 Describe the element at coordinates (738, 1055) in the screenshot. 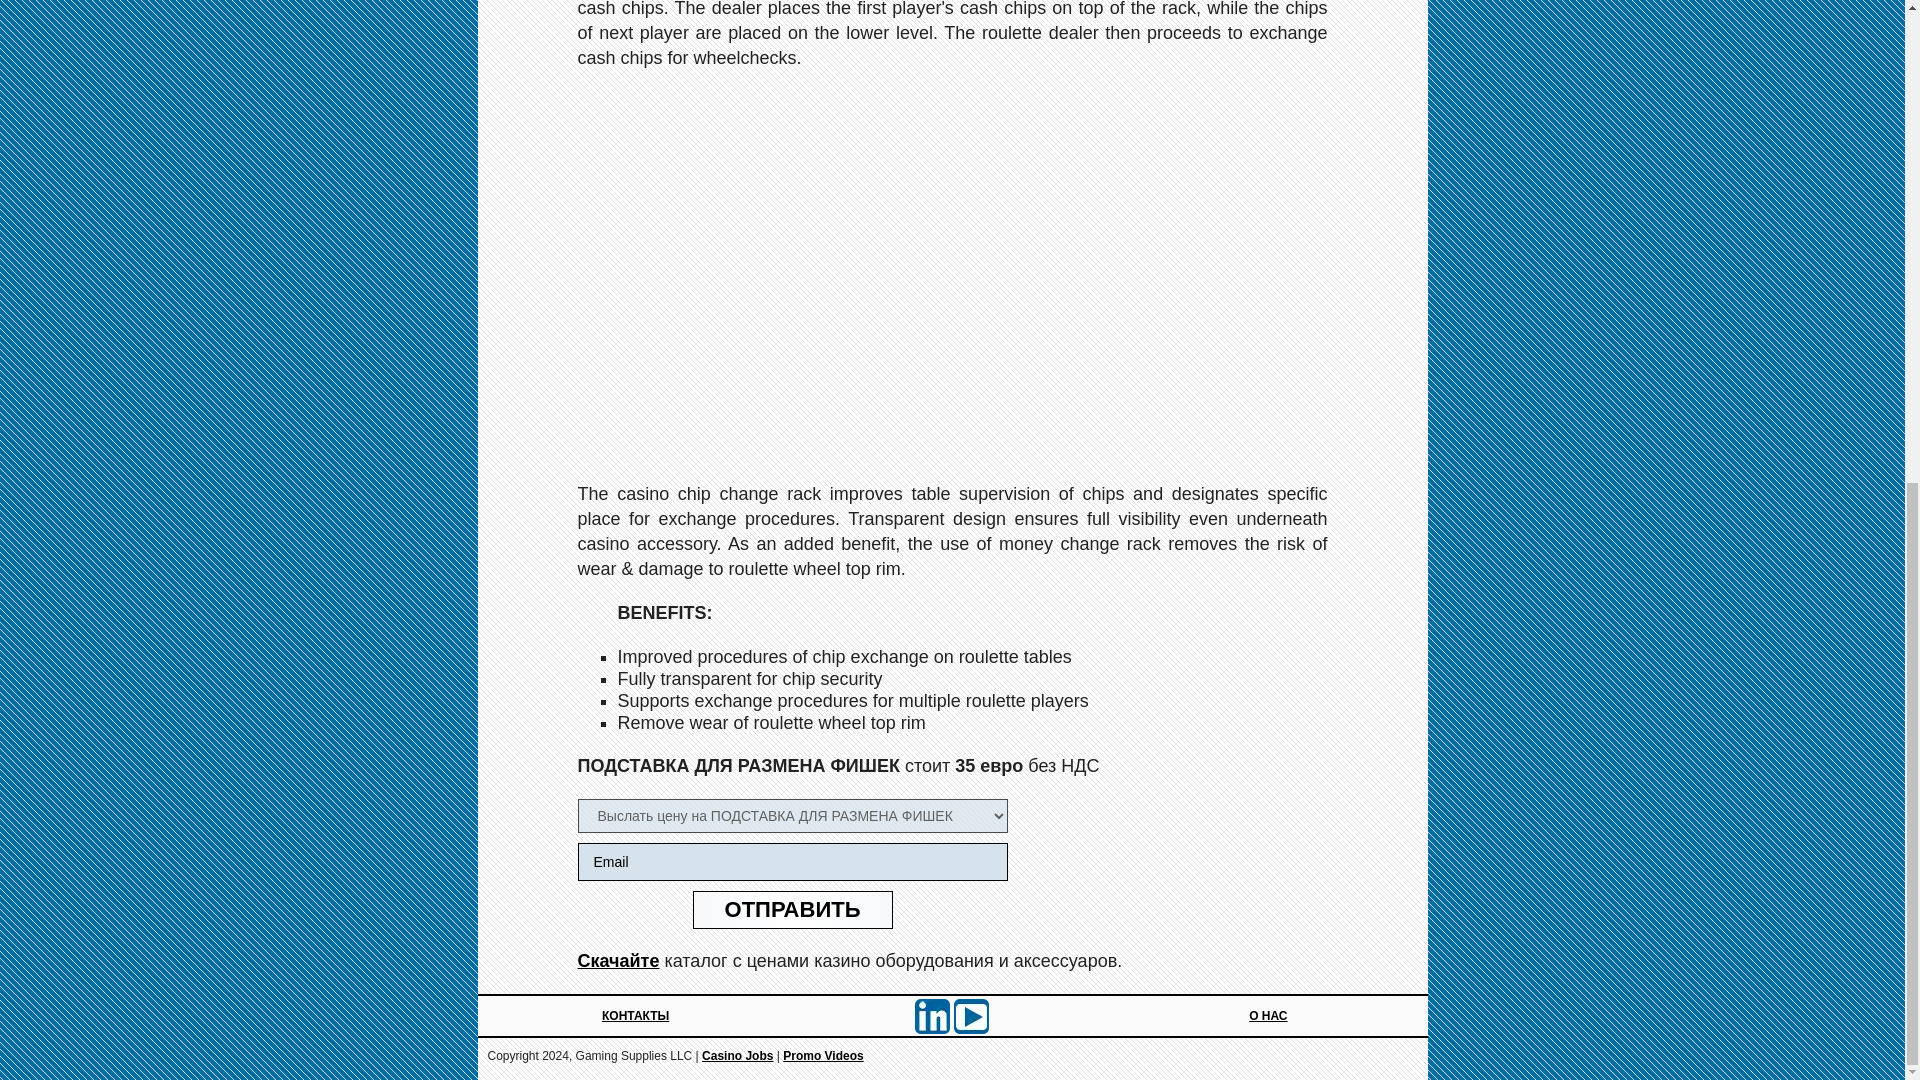

I see `Casino Jobs` at that location.